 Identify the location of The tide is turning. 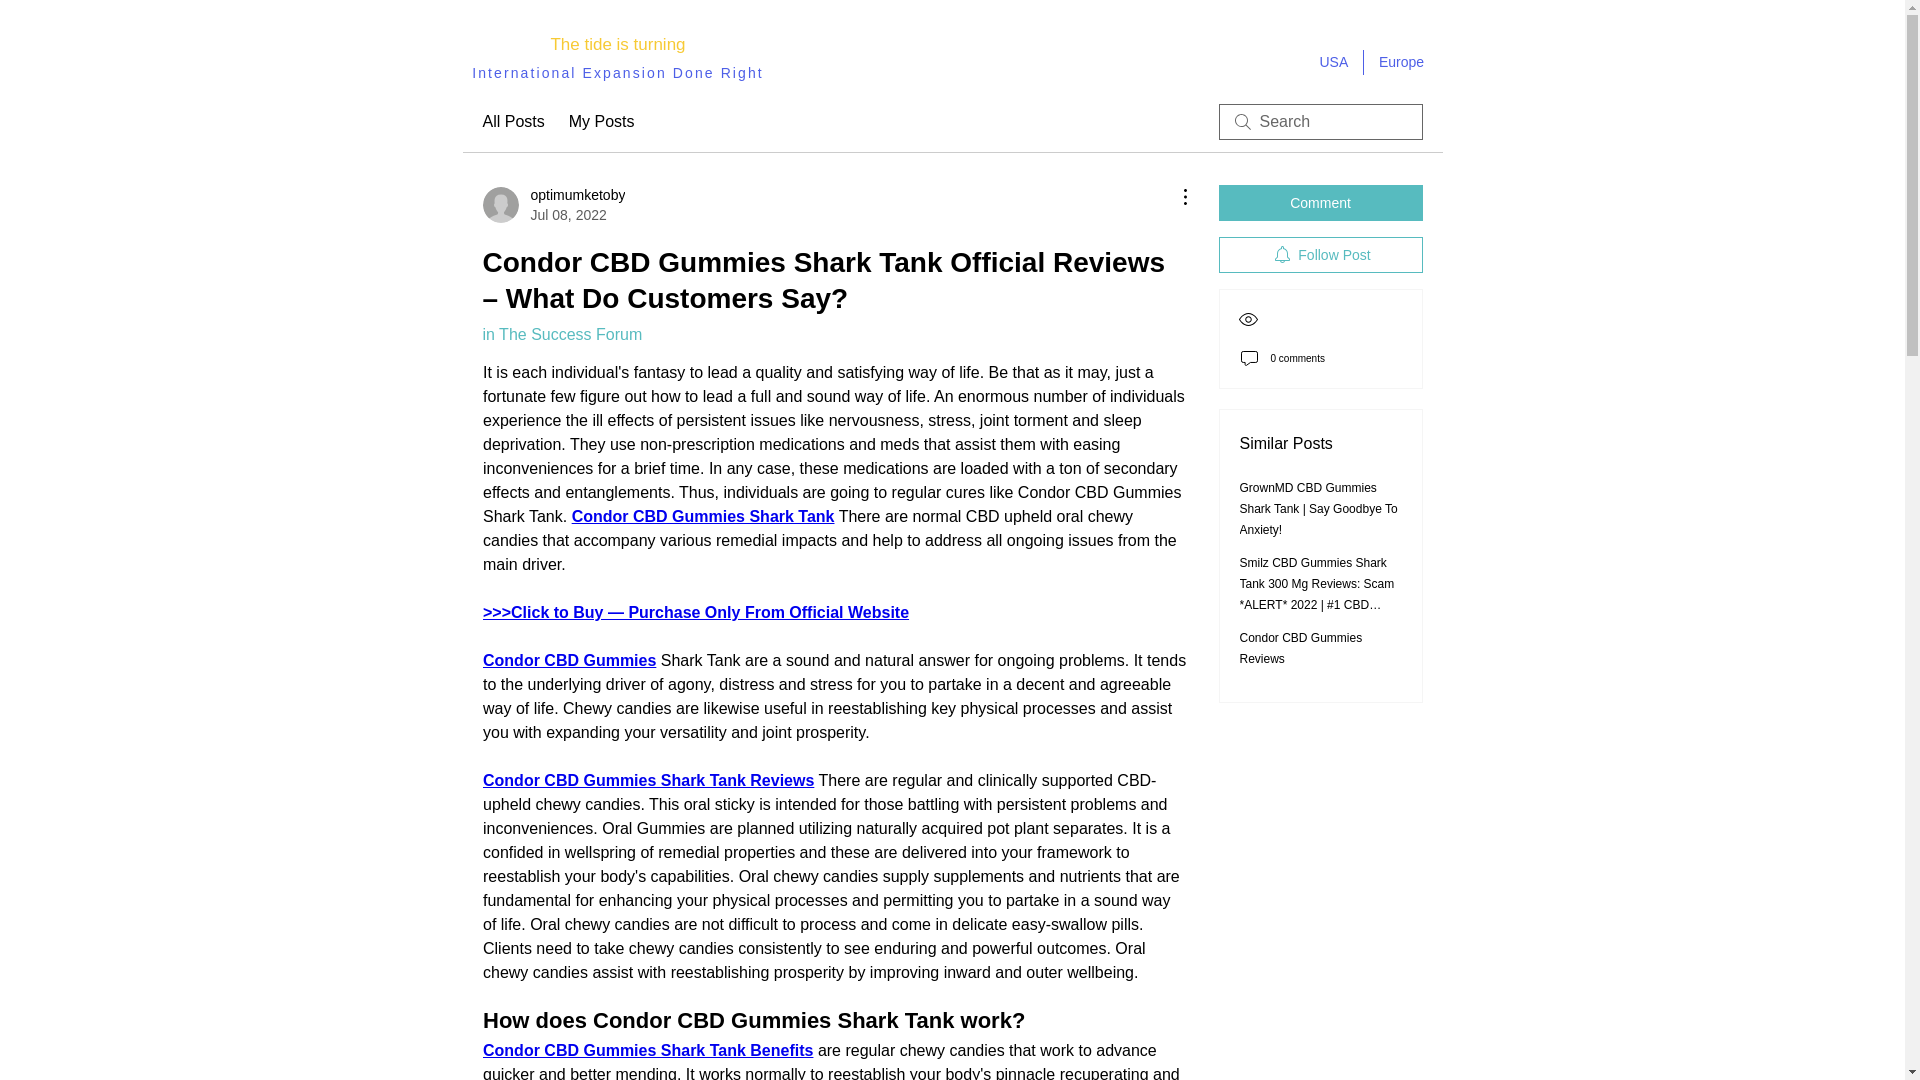
(617, 44).